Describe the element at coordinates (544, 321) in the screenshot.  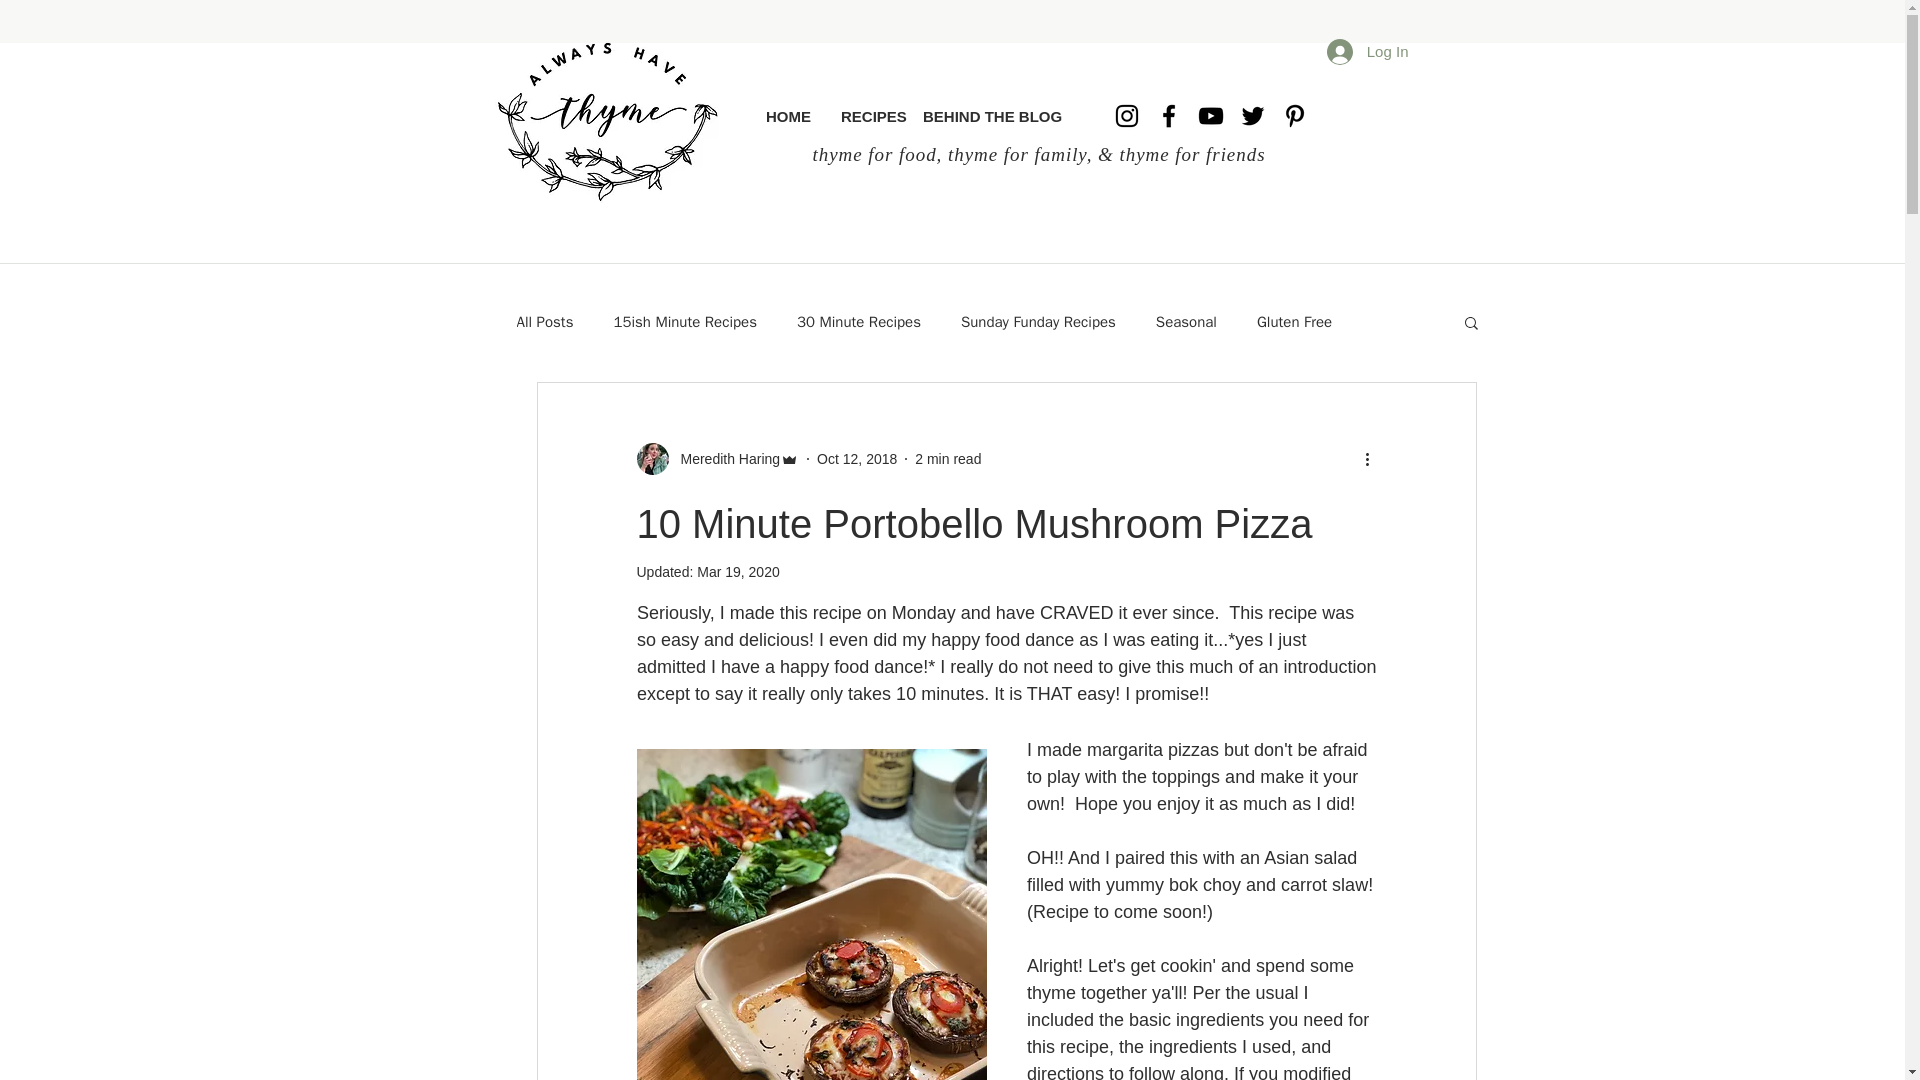
I see `All Posts` at that location.